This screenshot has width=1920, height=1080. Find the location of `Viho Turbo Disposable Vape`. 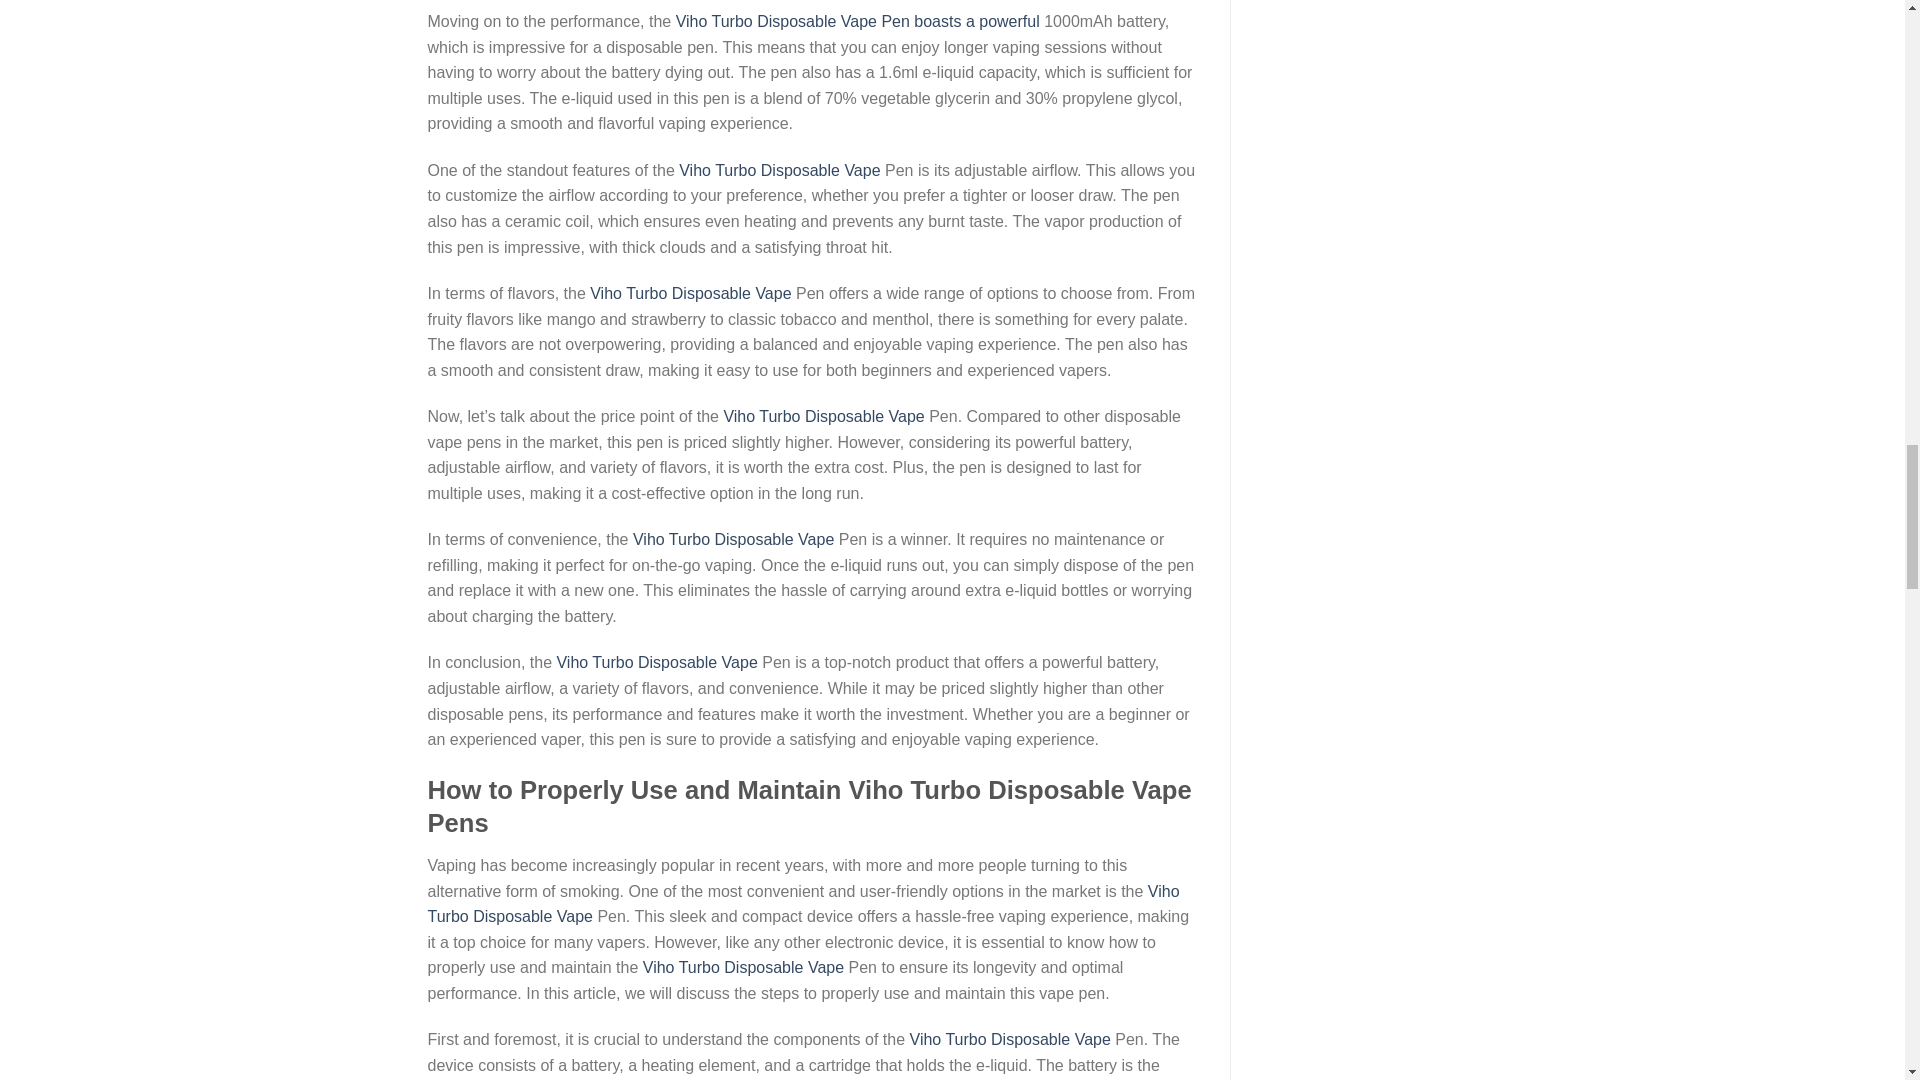

Viho Turbo Disposable Vape is located at coordinates (804, 904).